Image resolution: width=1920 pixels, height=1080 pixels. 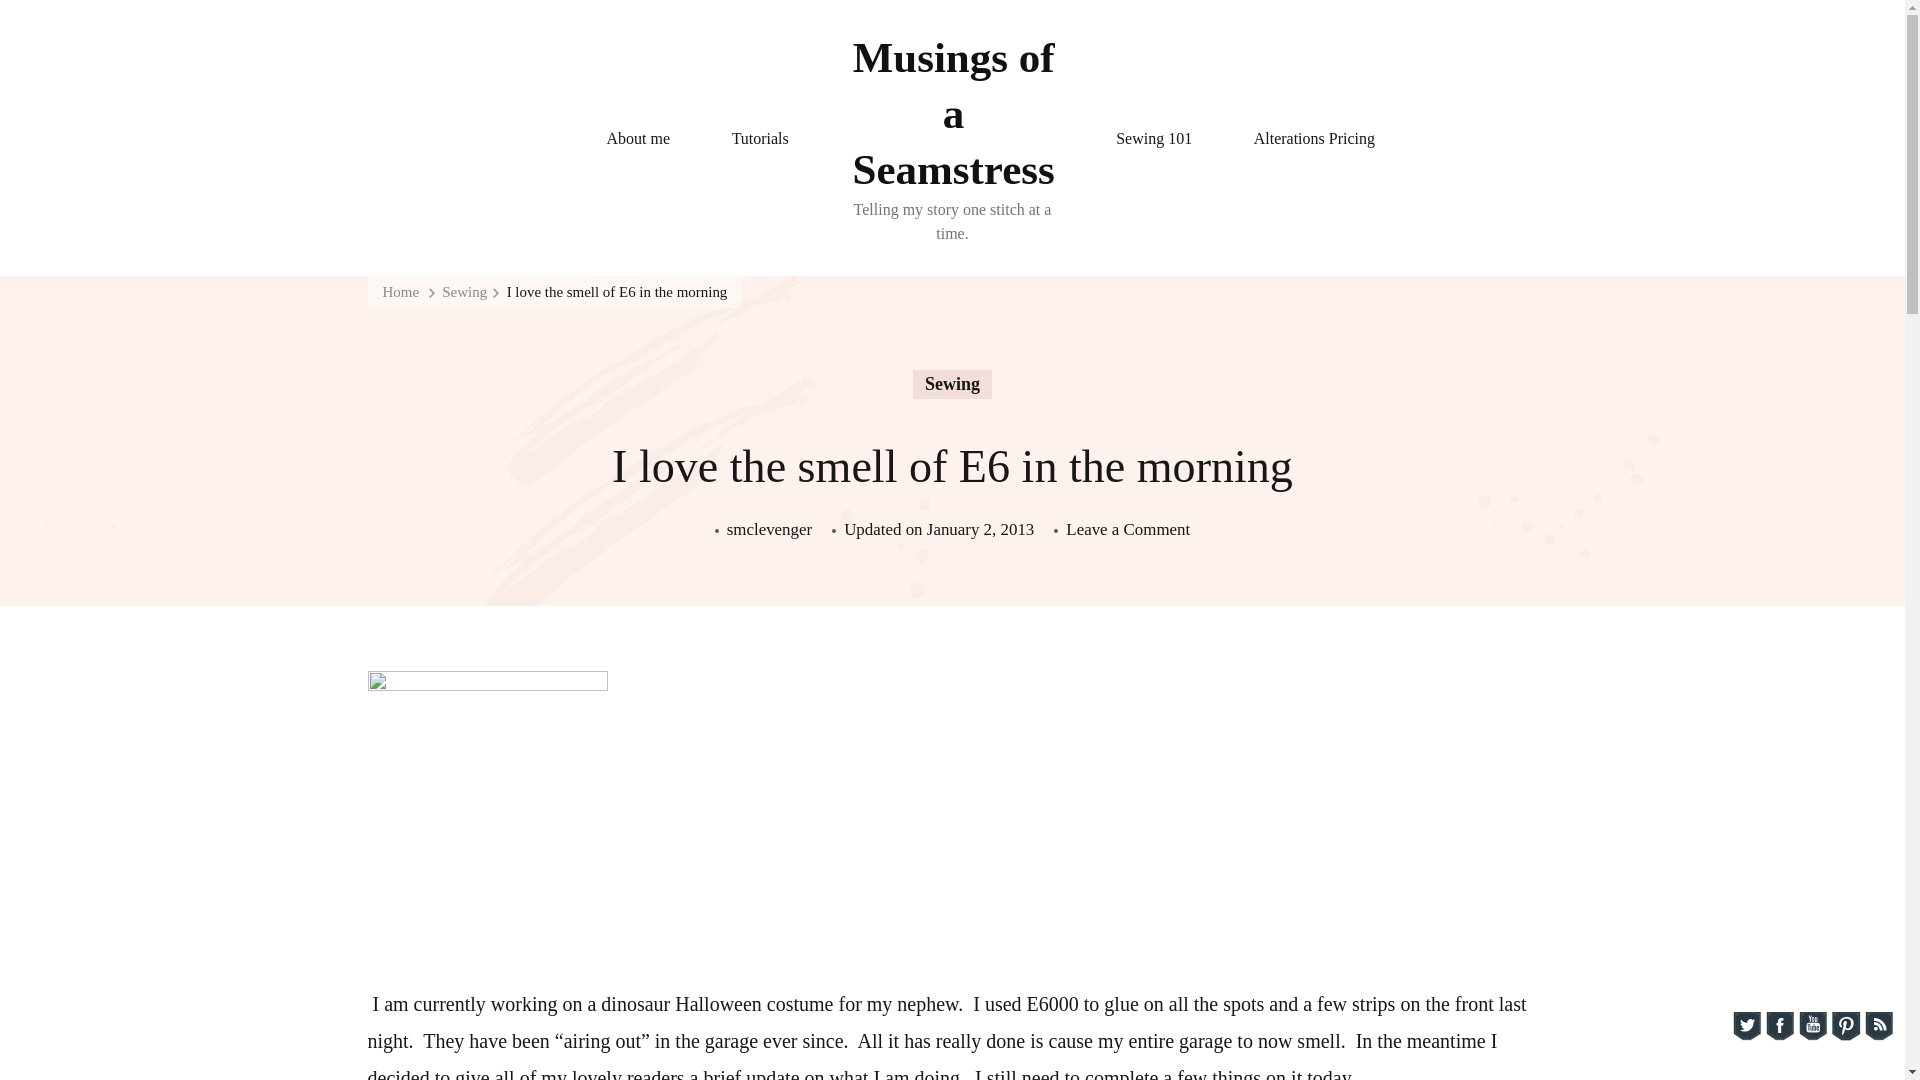 What do you see at coordinates (1128, 530) in the screenshot?
I see `Sewing` at bounding box center [1128, 530].